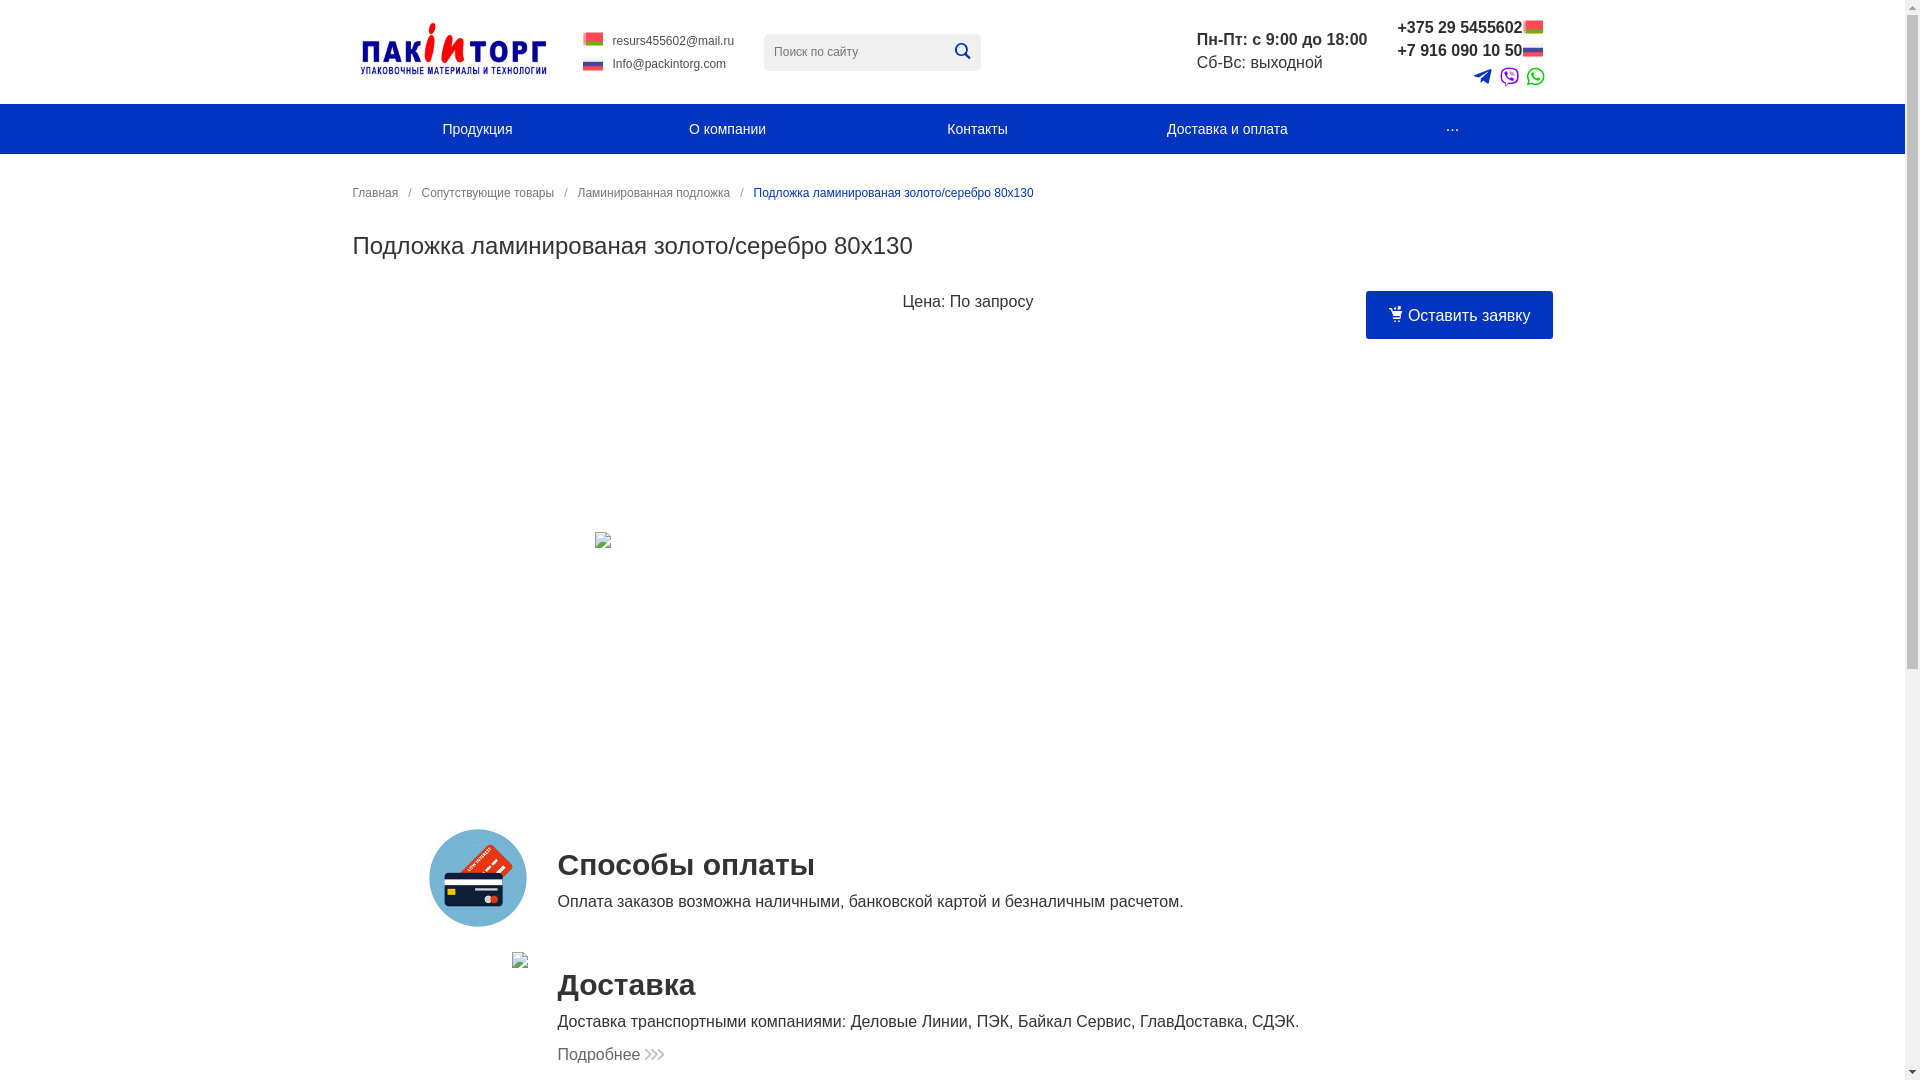 This screenshot has height=1080, width=1920. What do you see at coordinates (1460, 28) in the screenshot?
I see `+375 29 5455602` at bounding box center [1460, 28].